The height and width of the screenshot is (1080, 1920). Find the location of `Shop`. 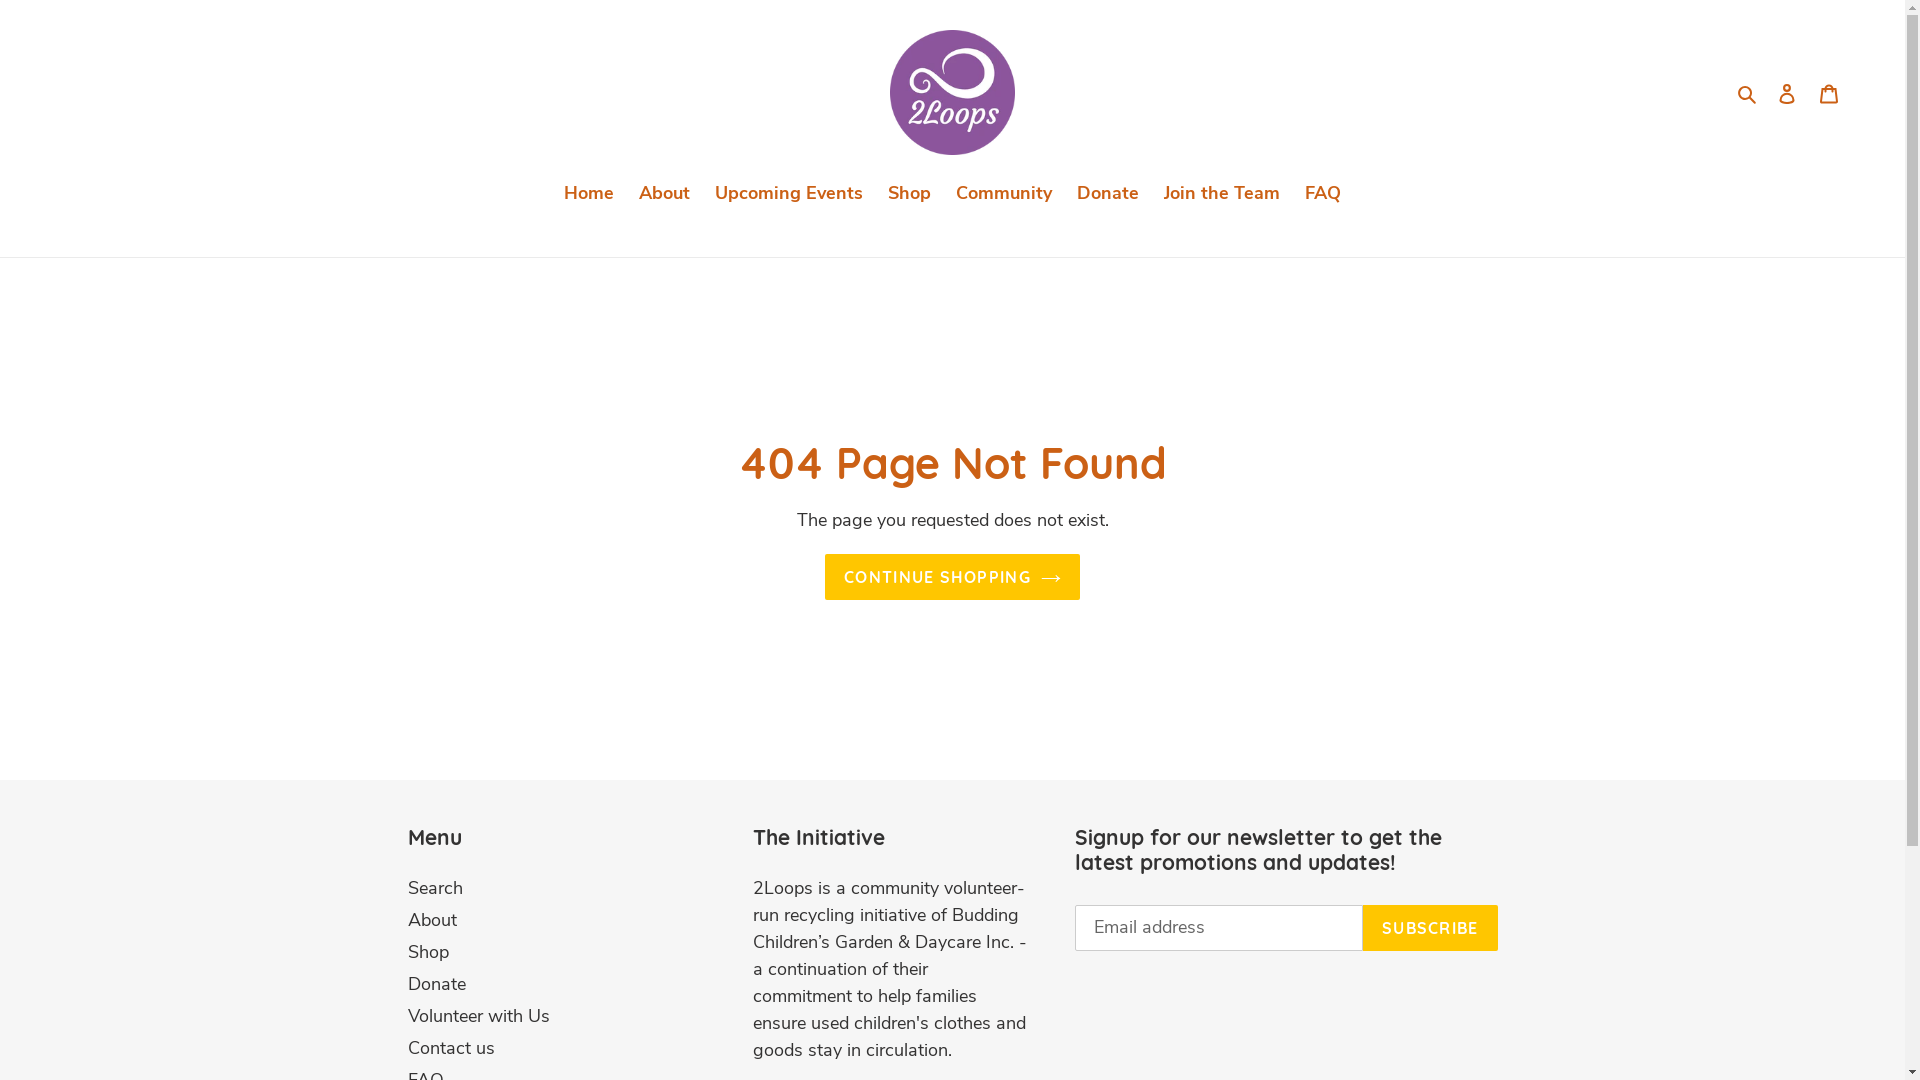

Shop is located at coordinates (910, 195).